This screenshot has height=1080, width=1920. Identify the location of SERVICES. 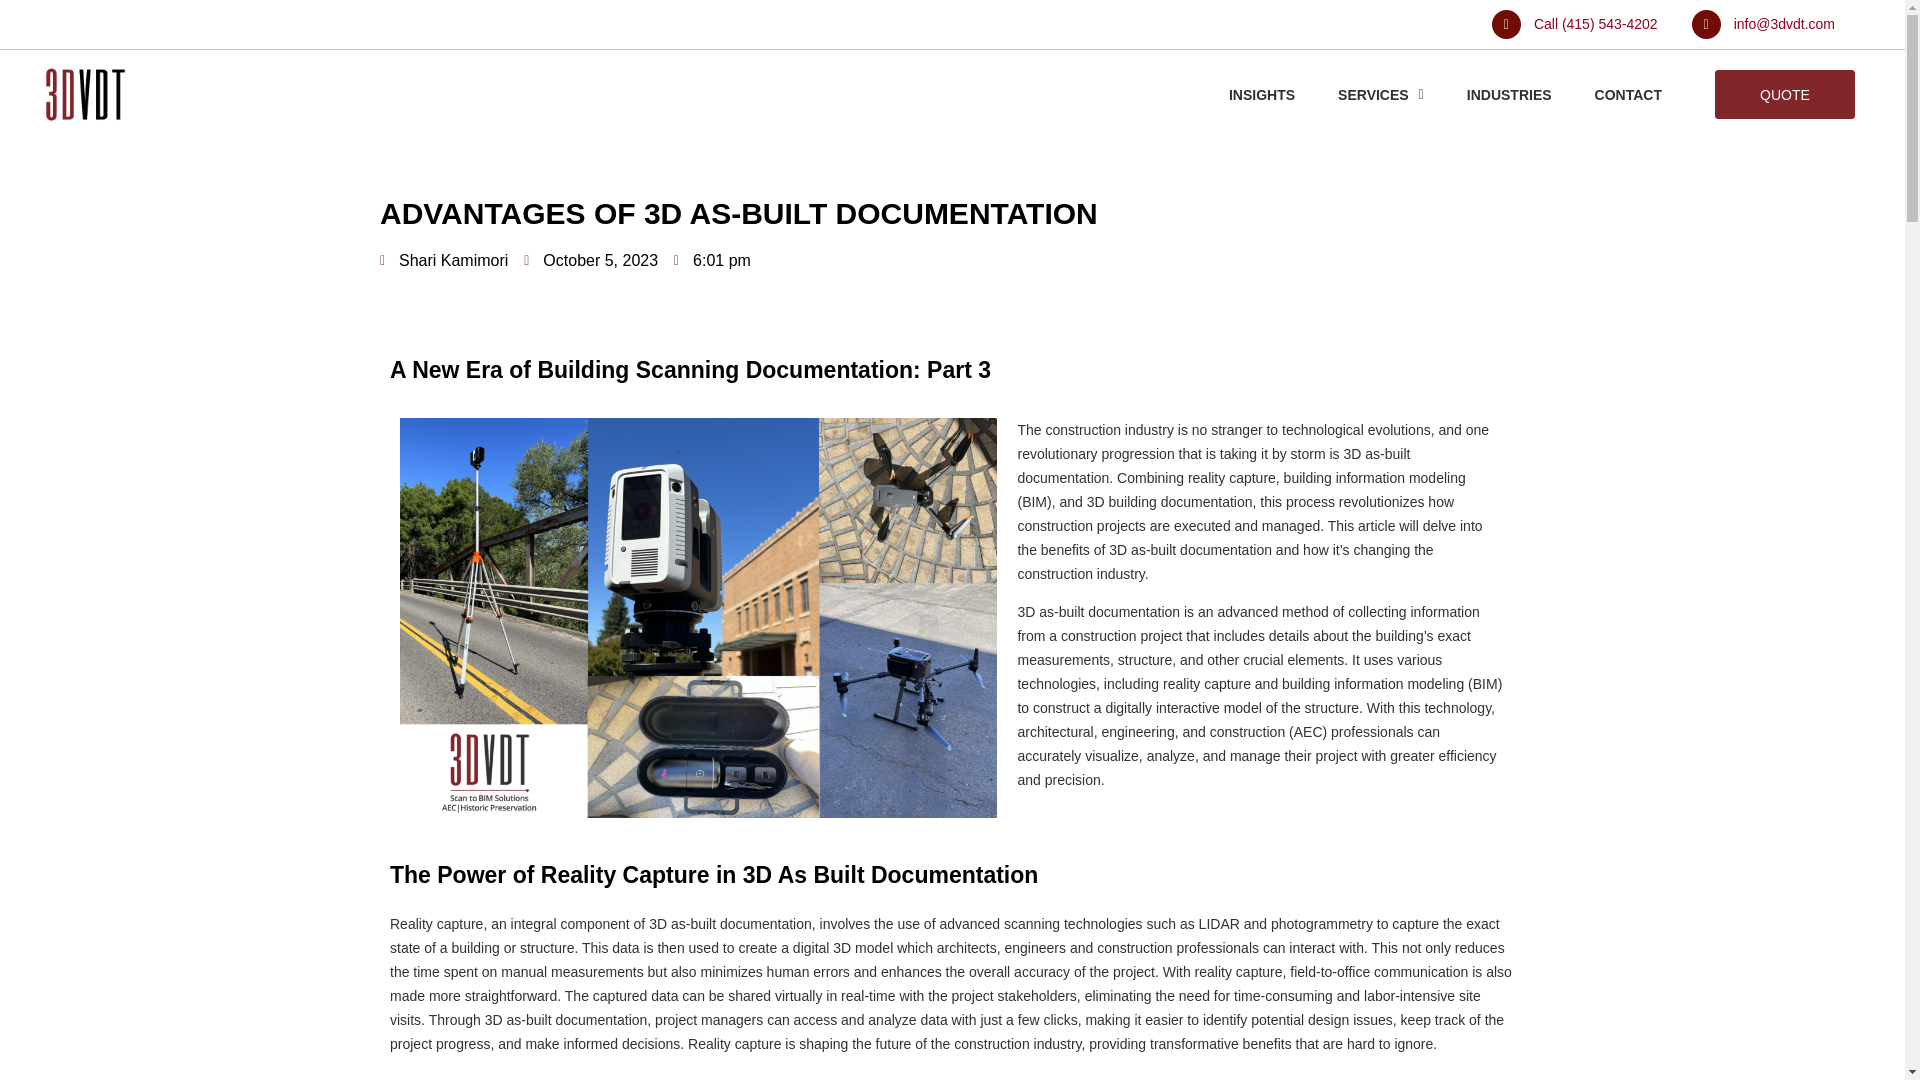
(1380, 94).